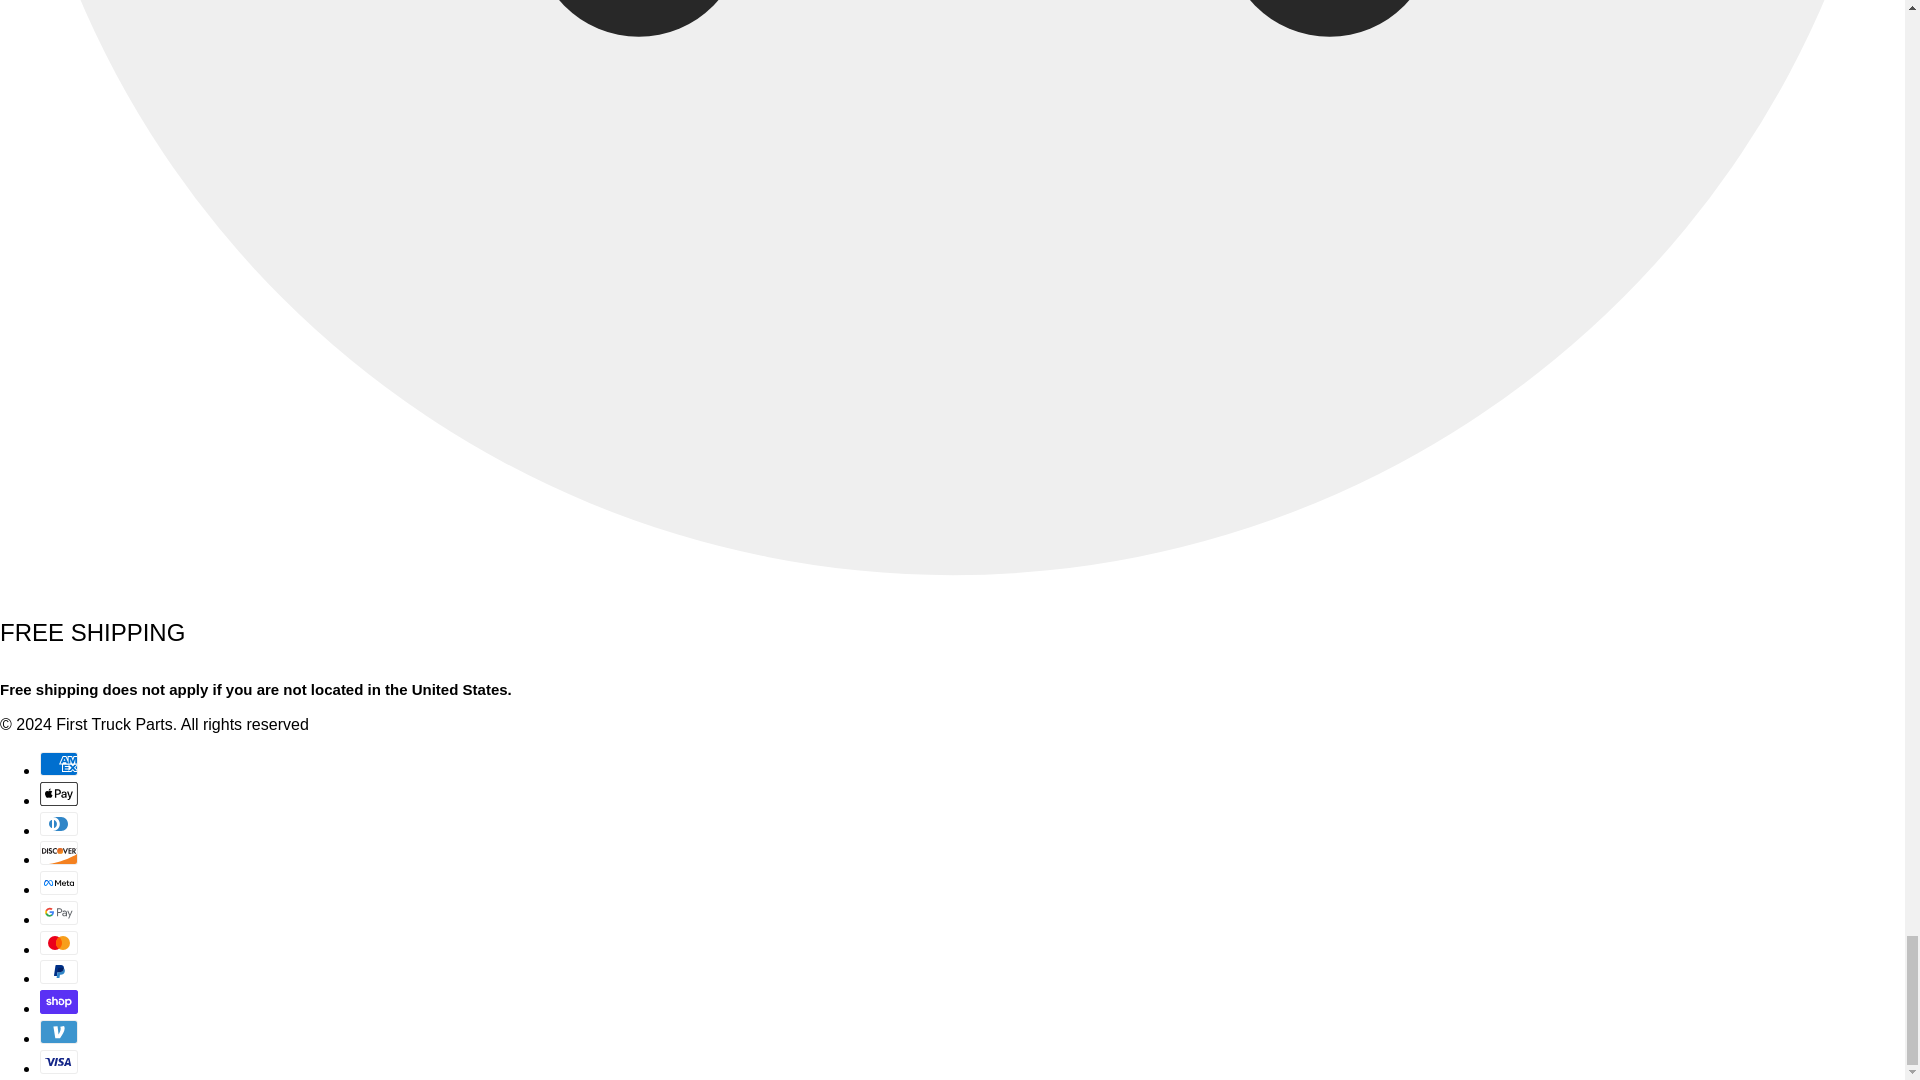 This screenshot has width=1920, height=1080. I want to click on Discover, so click(59, 853).